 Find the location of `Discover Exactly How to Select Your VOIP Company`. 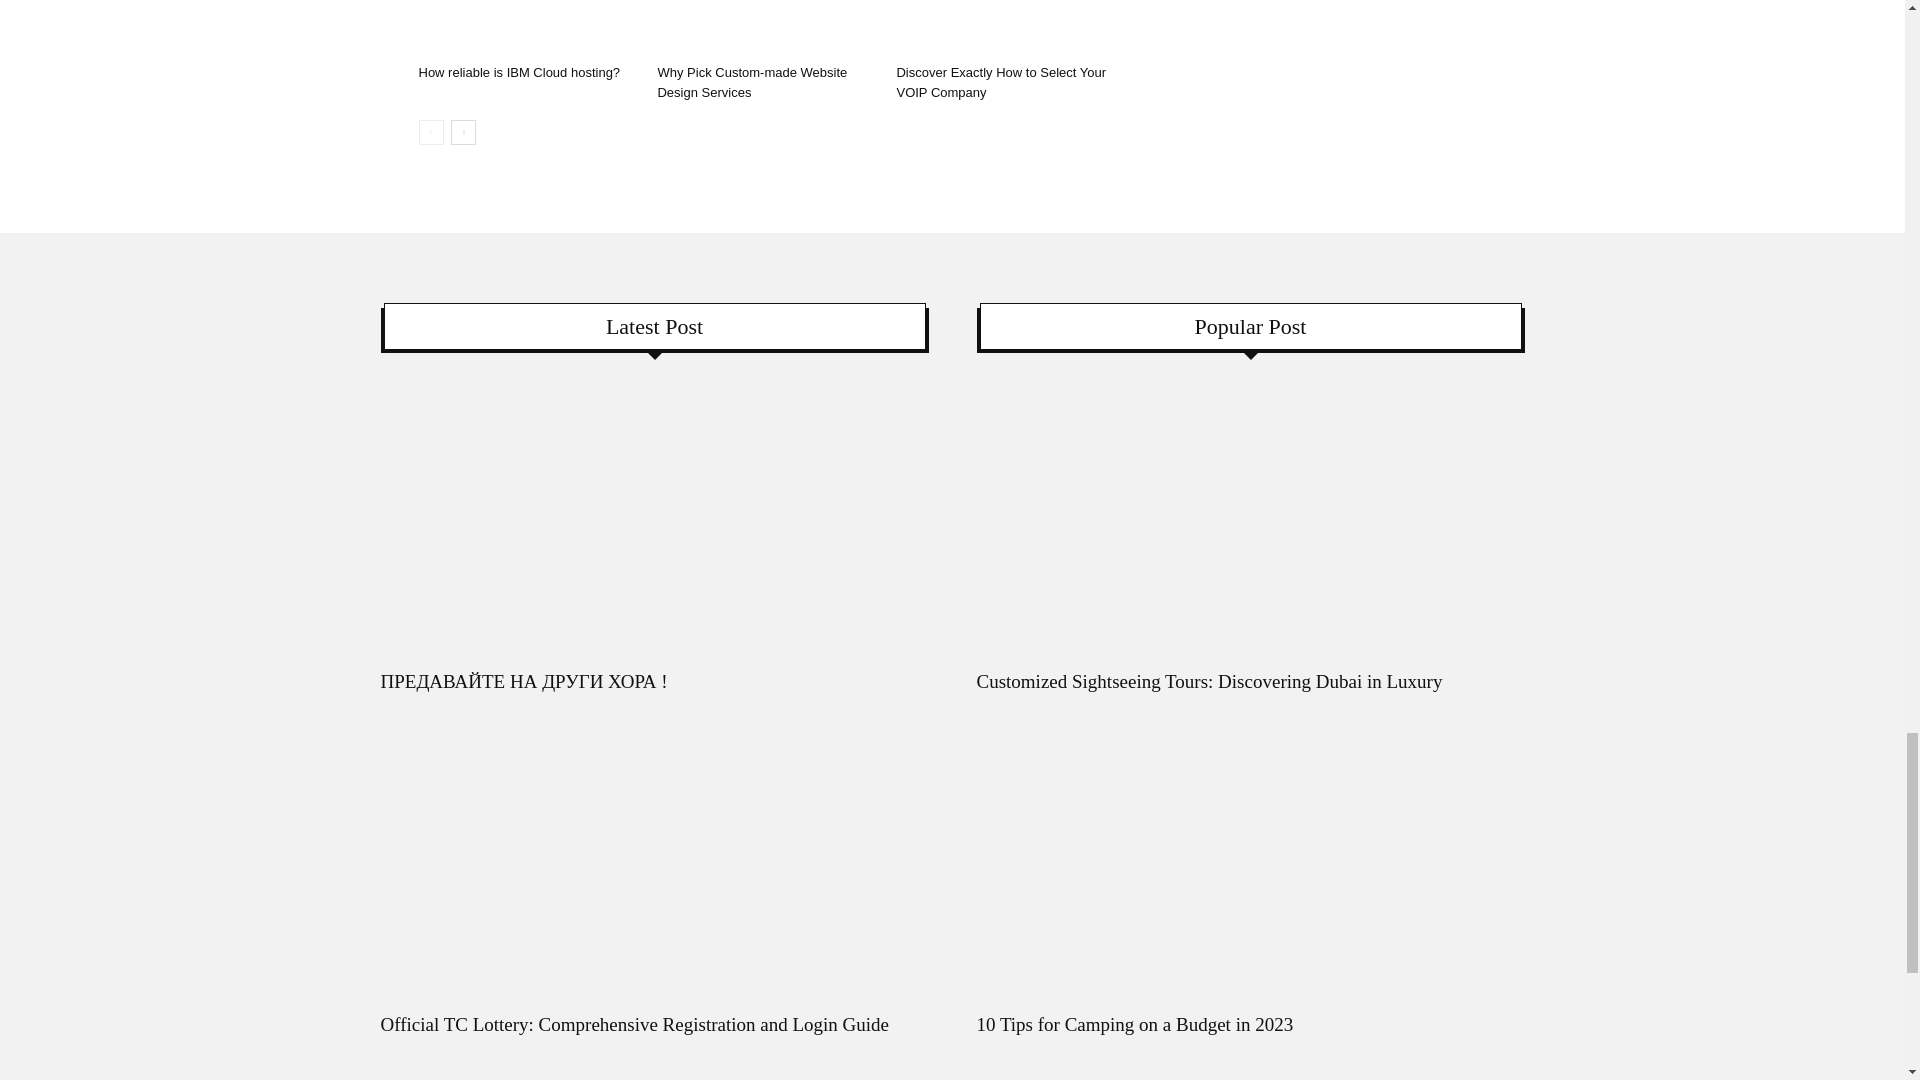

Discover Exactly How to Select Your VOIP Company is located at coordinates (1004, 28).